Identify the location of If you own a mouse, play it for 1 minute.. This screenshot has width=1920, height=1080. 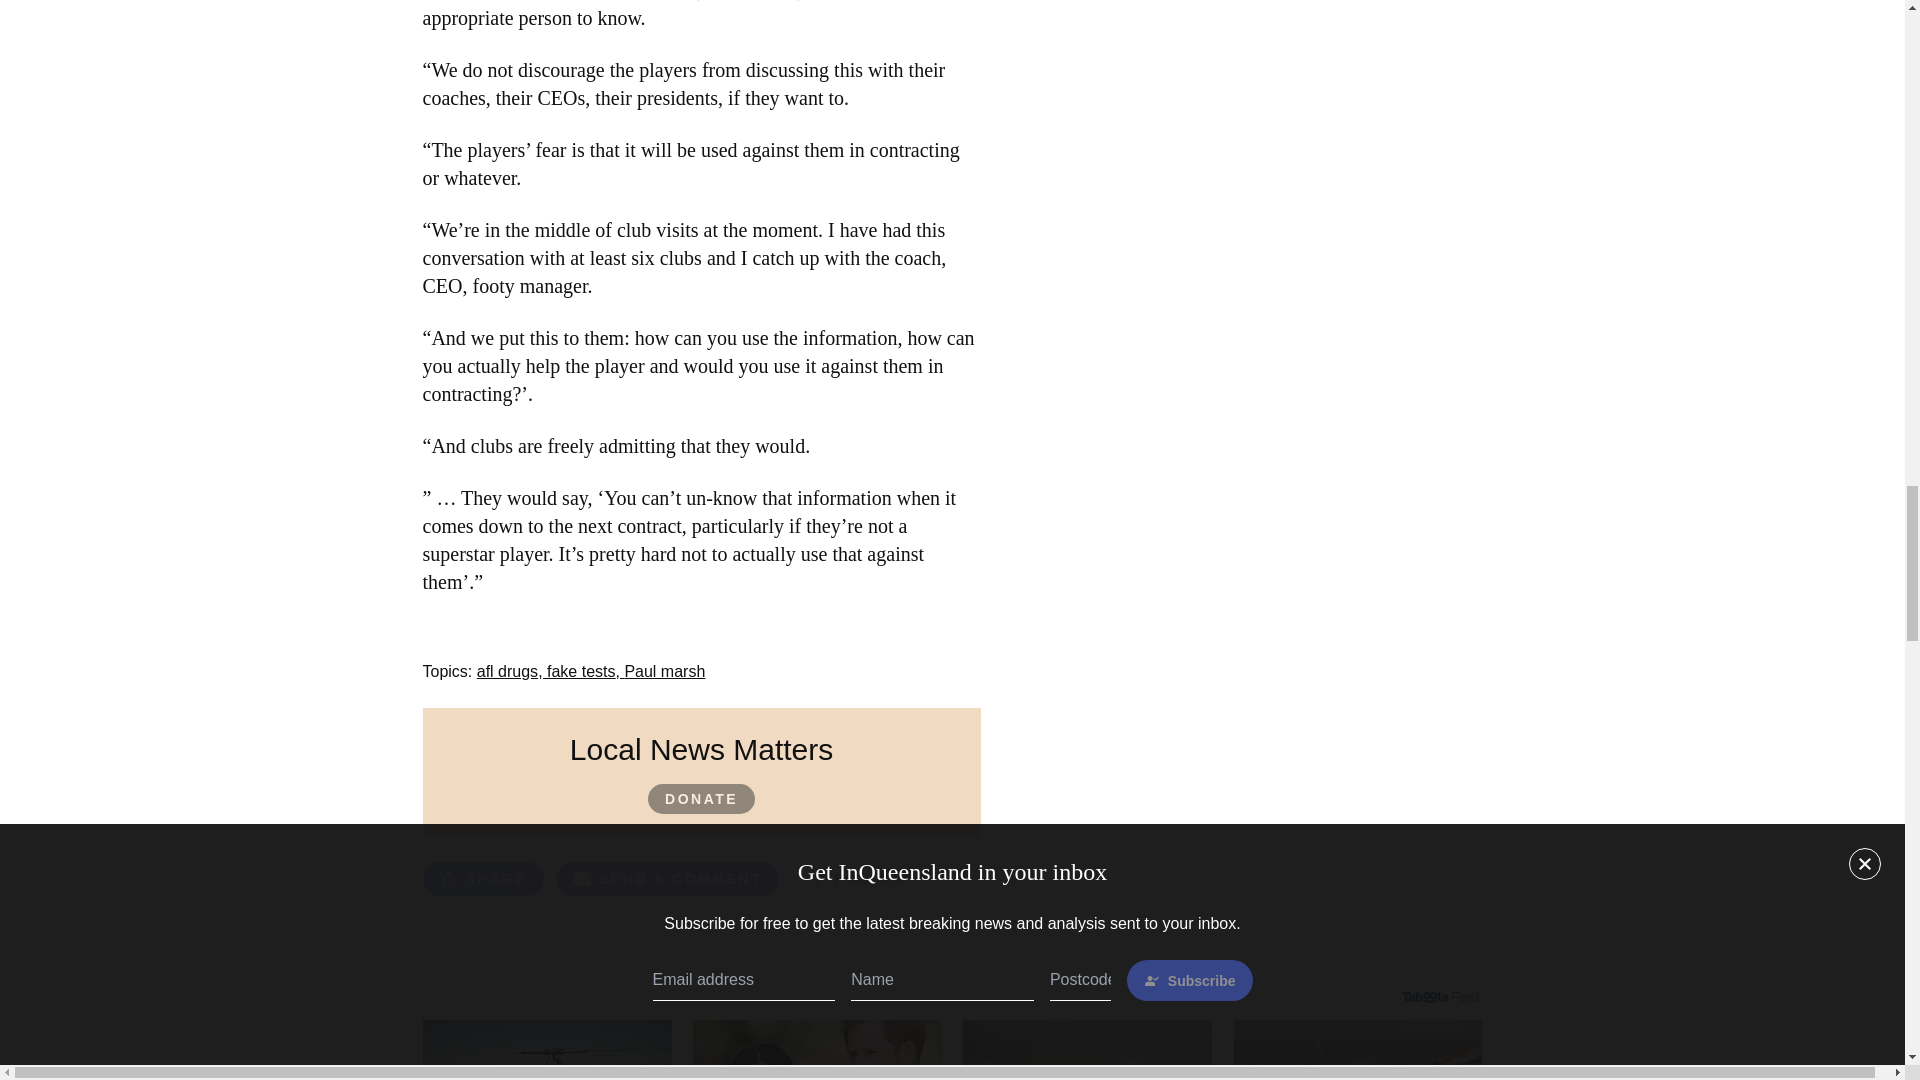
(547, 1050).